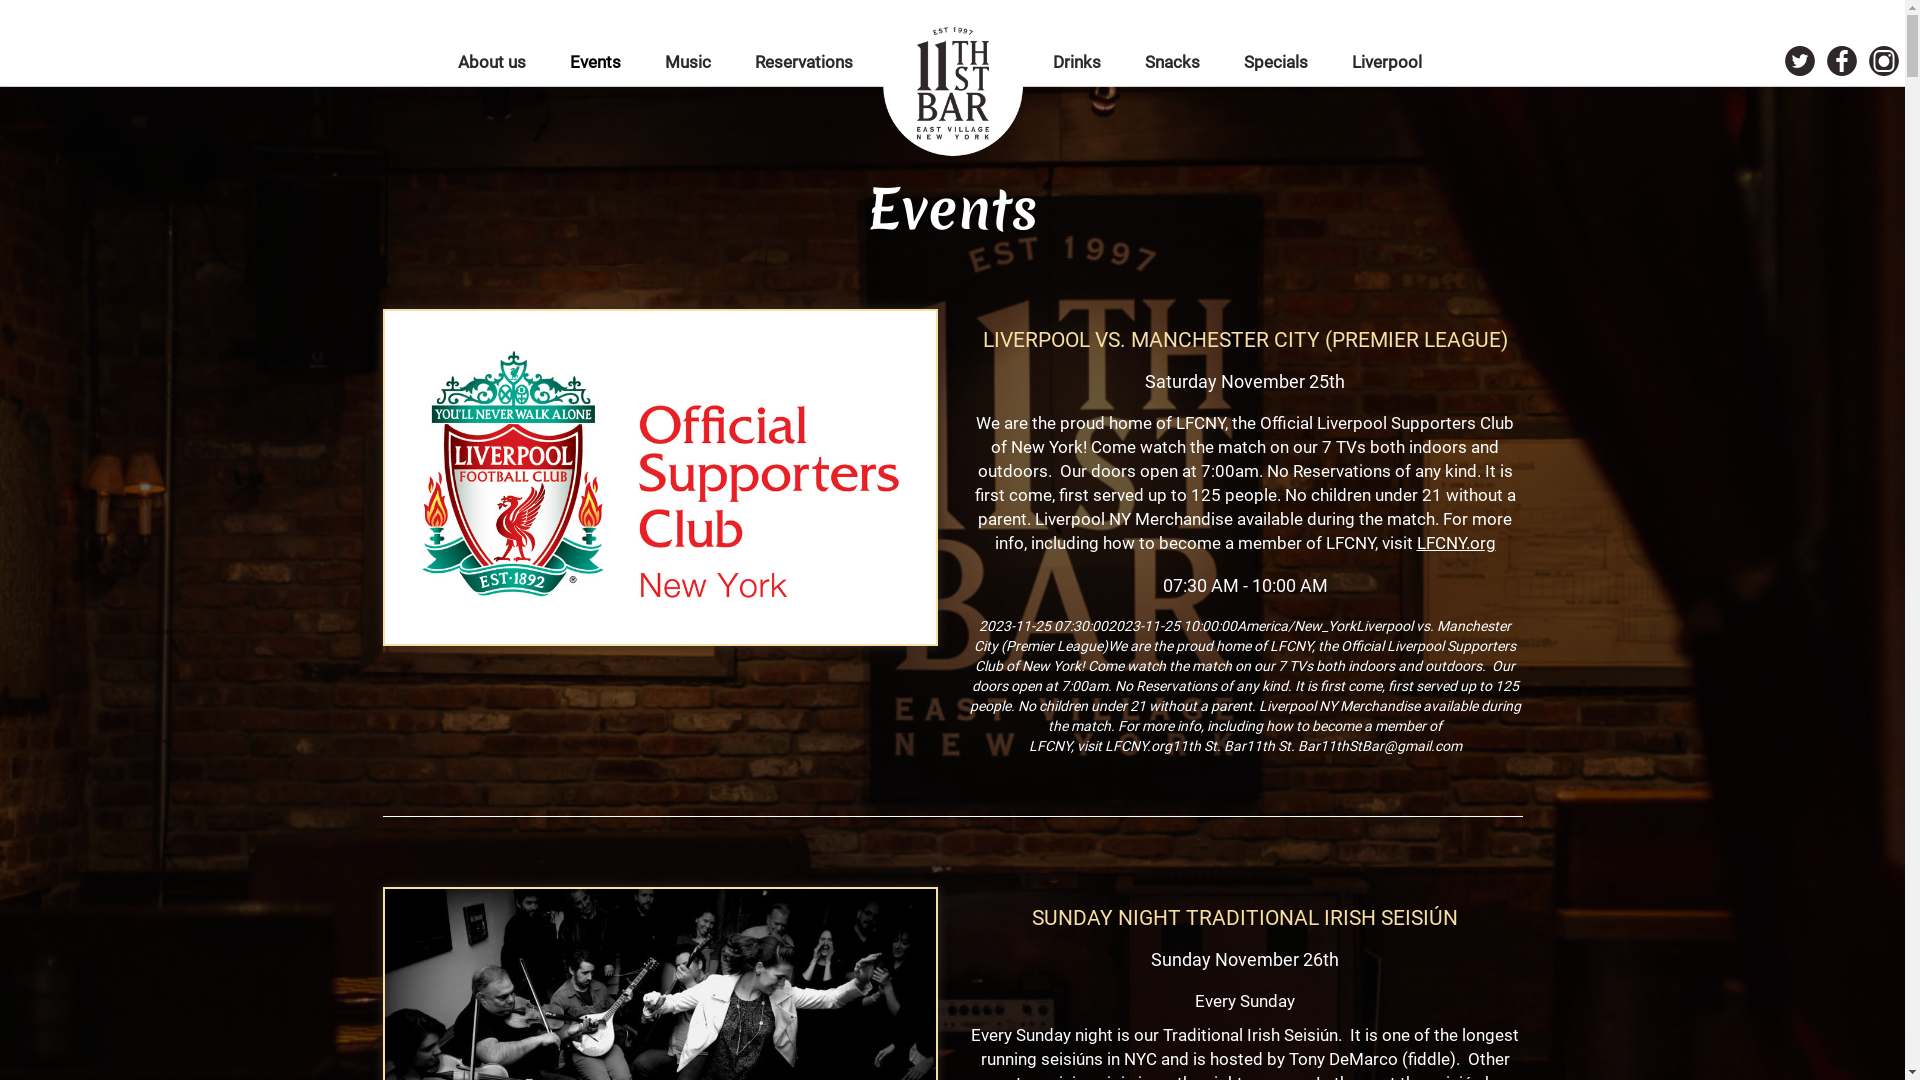 The image size is (1920, 1080). What do you see at coordinates (1387, 62) in the screenshot?
I see `Liverpool` at bounding box center [1387, 62].